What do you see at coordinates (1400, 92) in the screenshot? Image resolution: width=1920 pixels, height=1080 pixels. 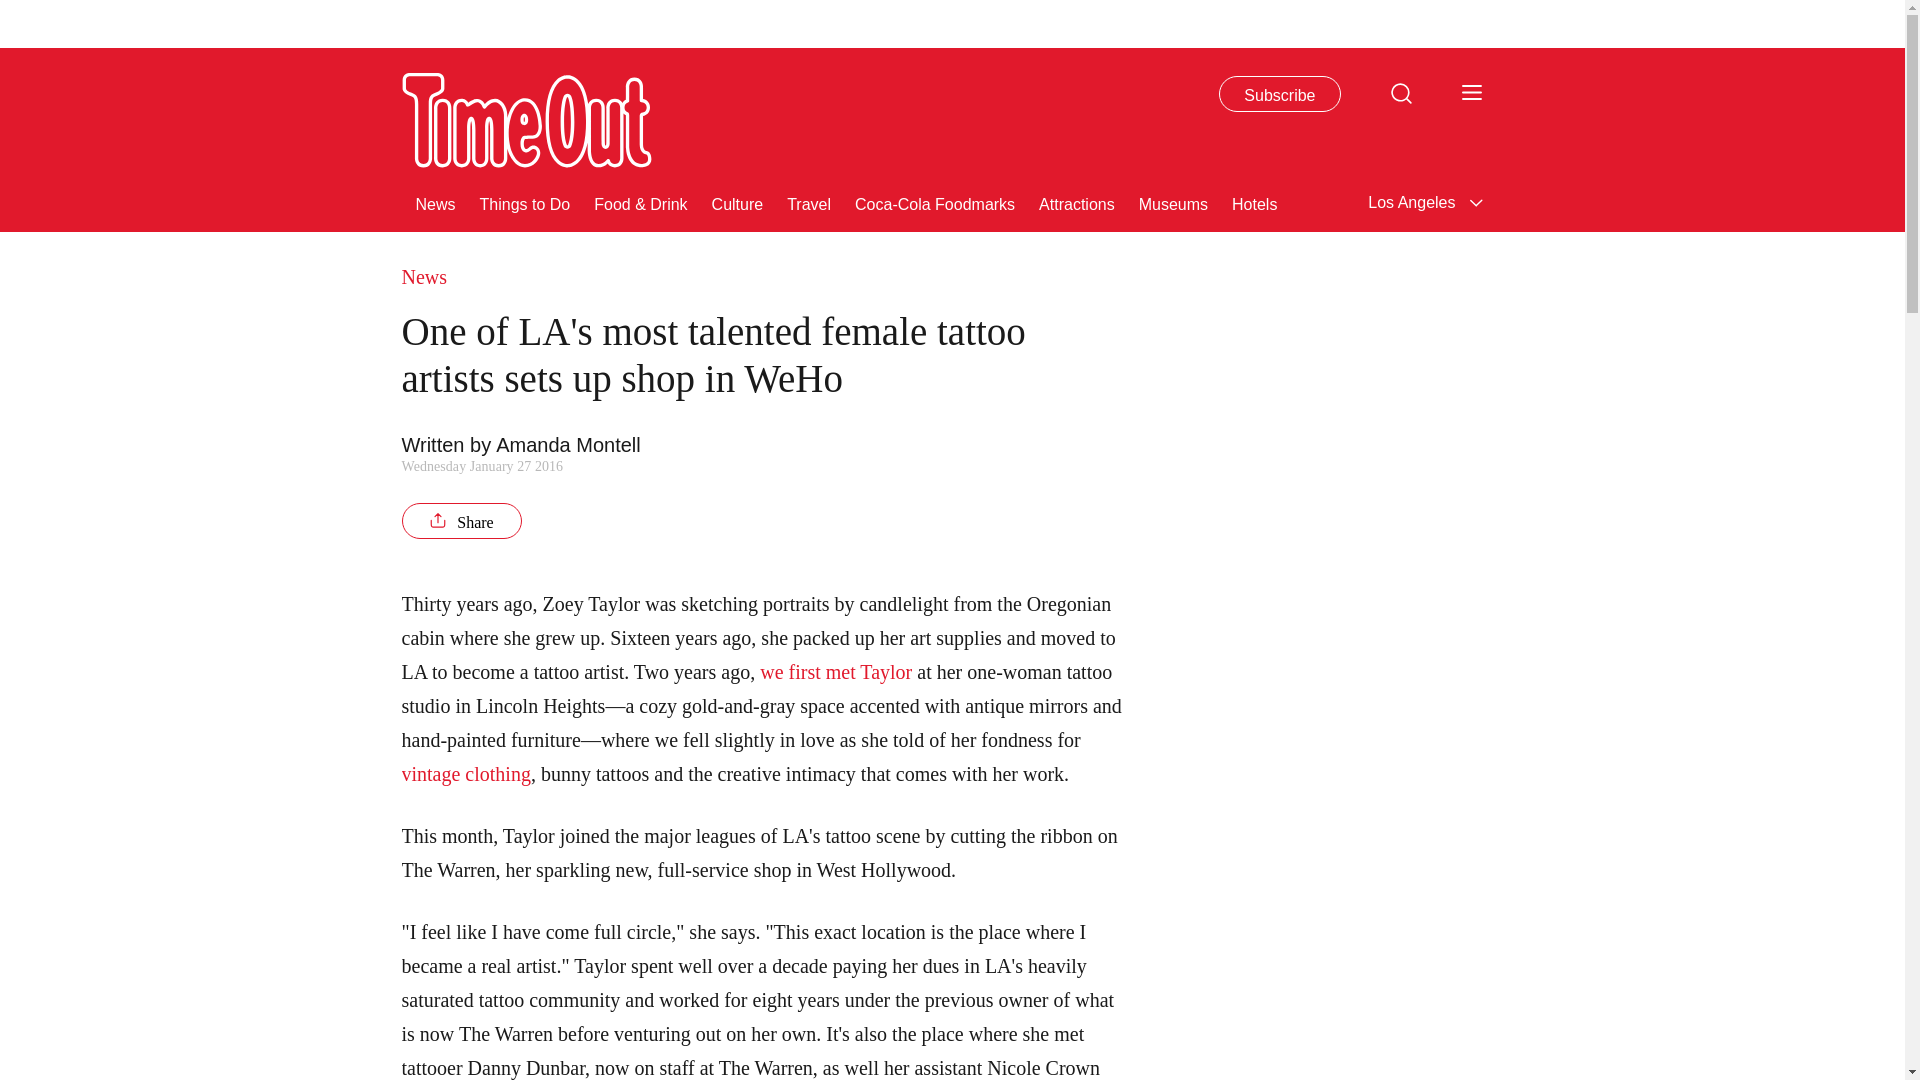 I see `Search` at bounding box center [1400, 92].